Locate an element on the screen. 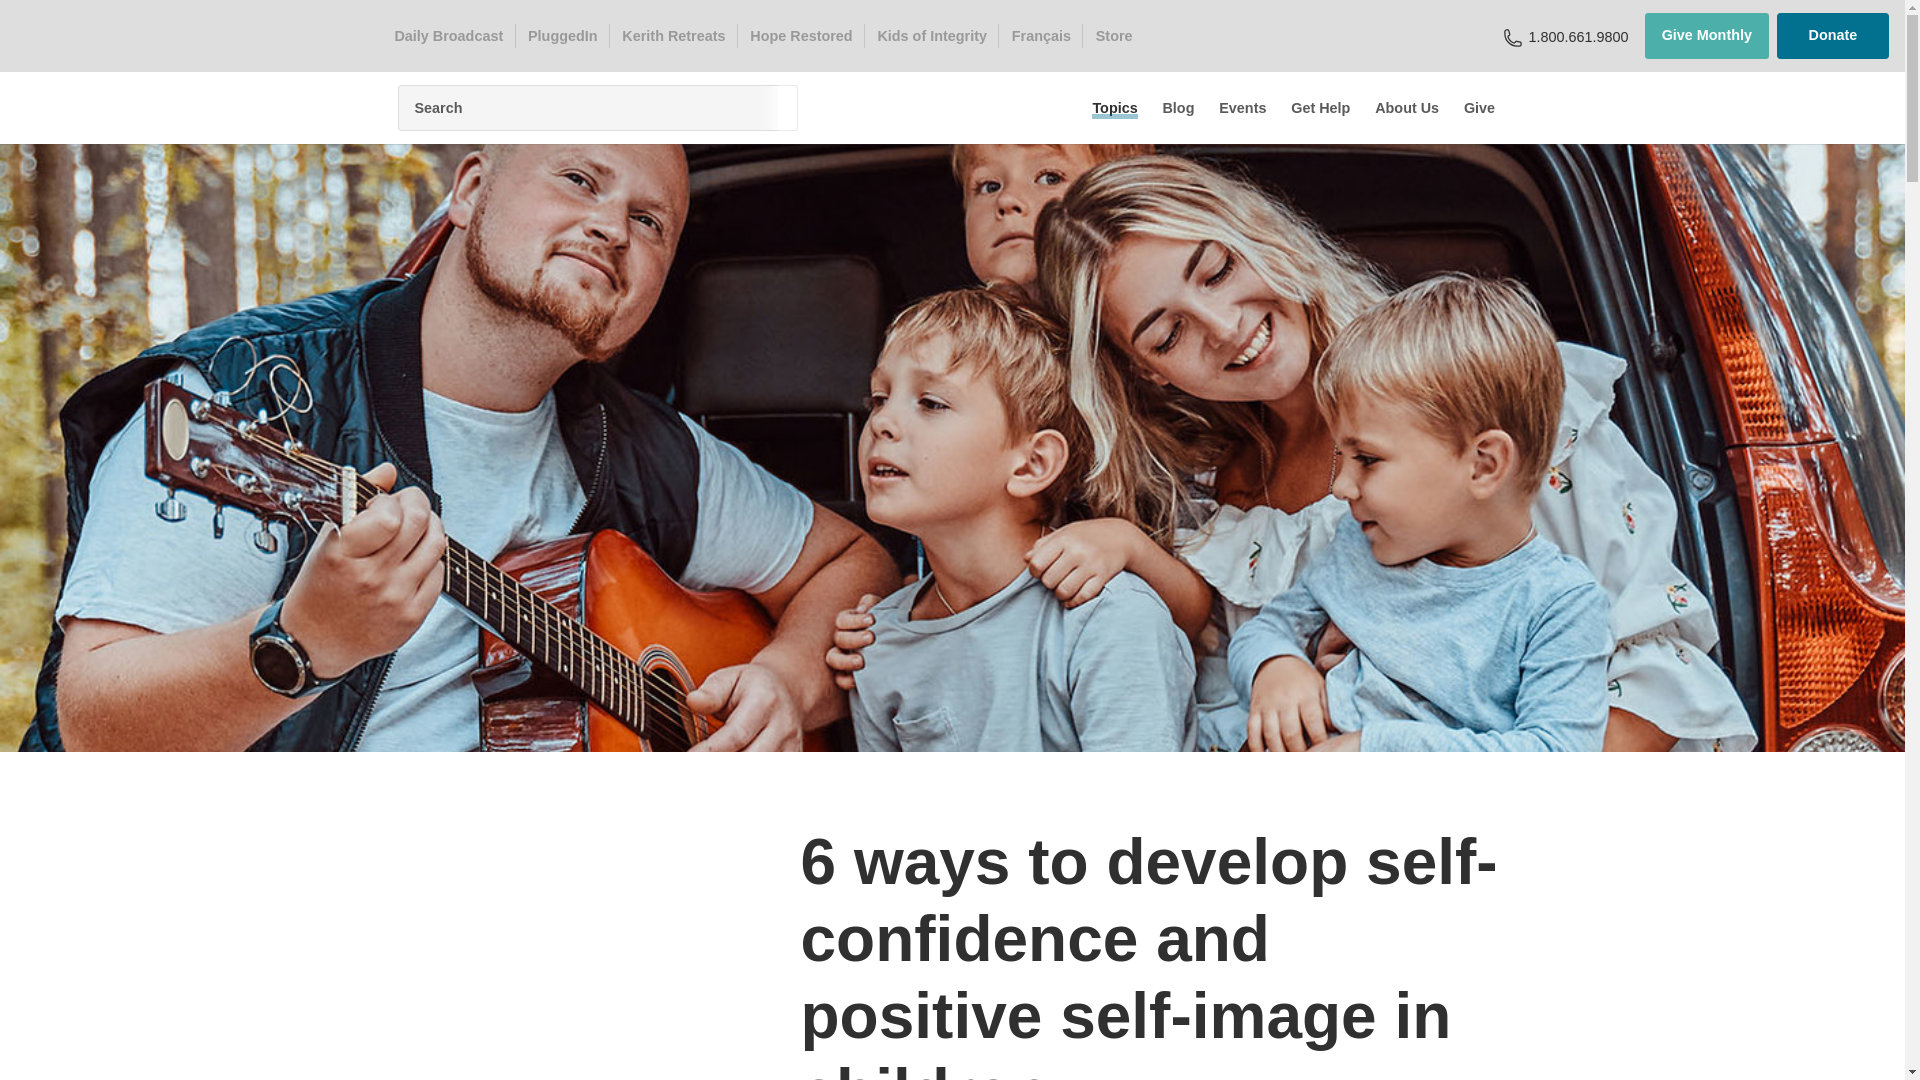 Image resolution: width=1920 pixels, height=1080 pixels. Topics is located at coordinates (1115, 108).